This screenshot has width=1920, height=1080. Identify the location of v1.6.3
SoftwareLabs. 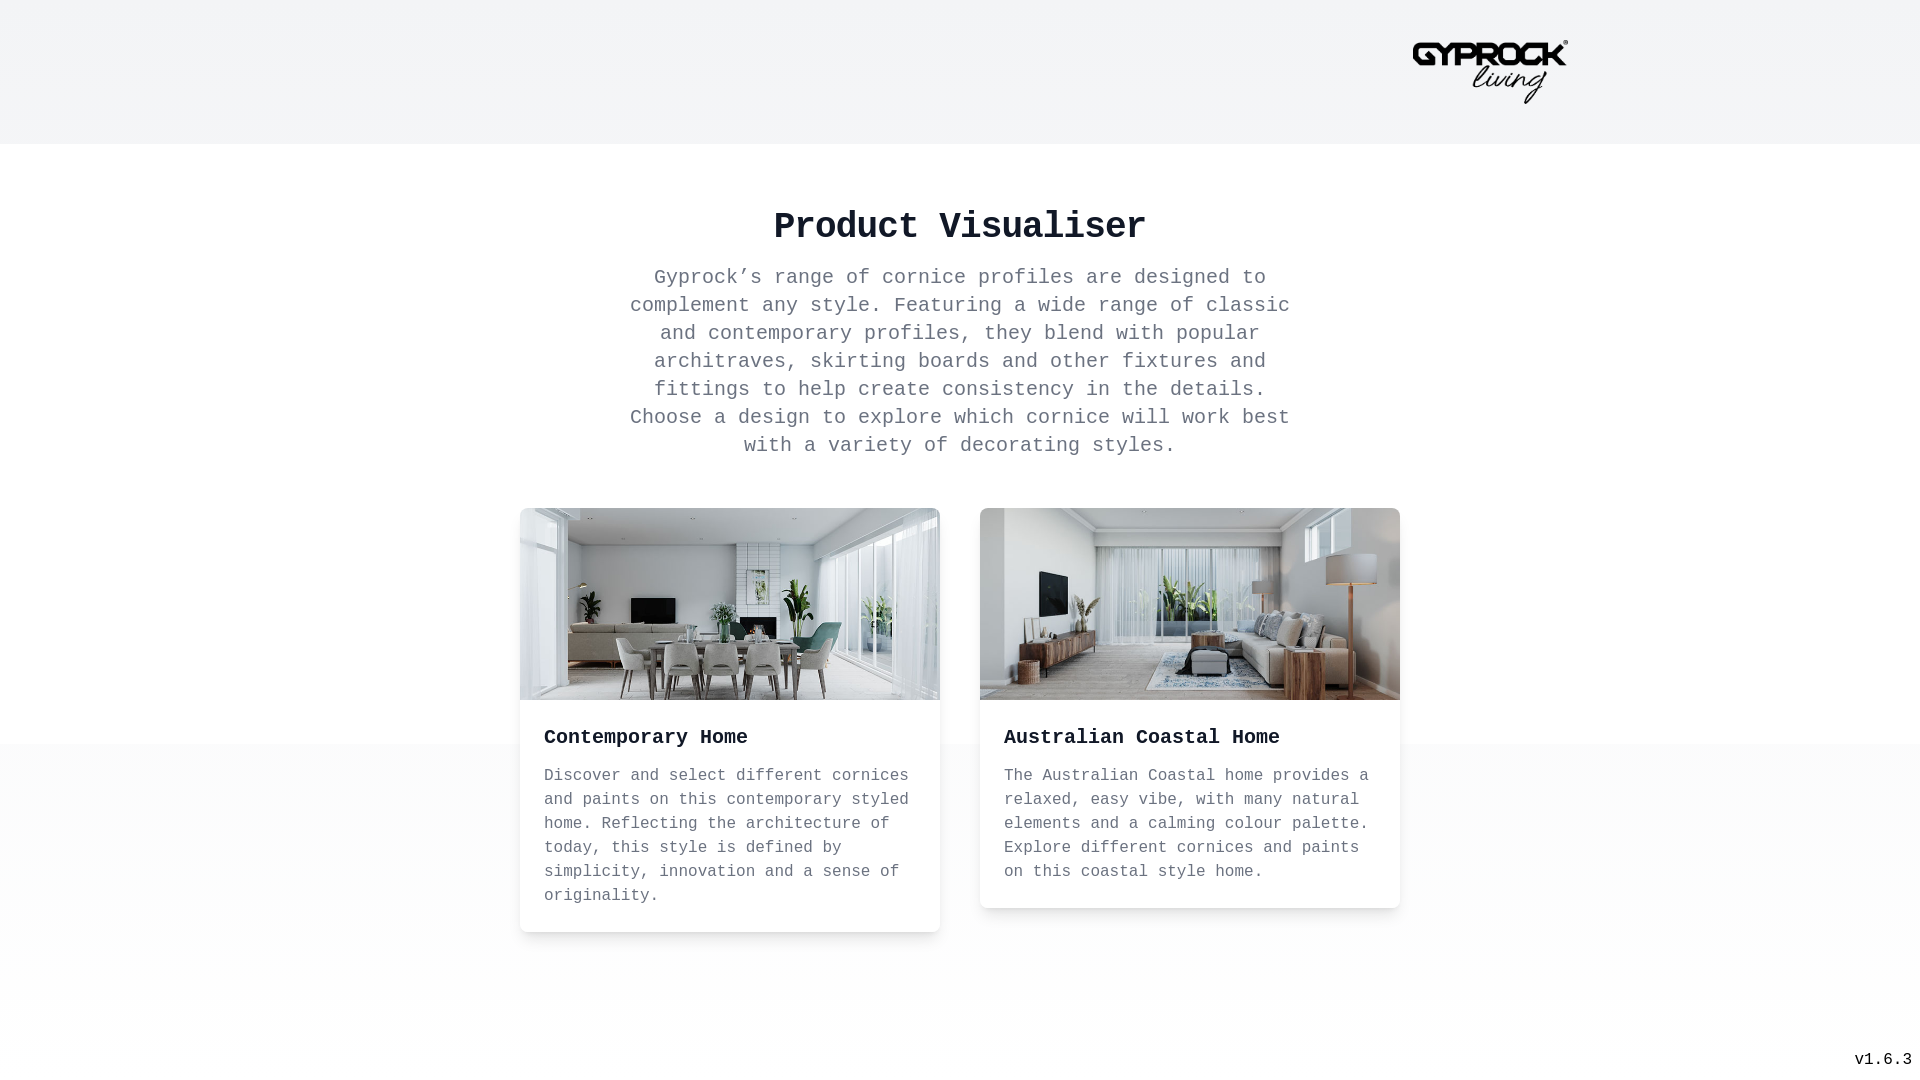
(1883, 1060).